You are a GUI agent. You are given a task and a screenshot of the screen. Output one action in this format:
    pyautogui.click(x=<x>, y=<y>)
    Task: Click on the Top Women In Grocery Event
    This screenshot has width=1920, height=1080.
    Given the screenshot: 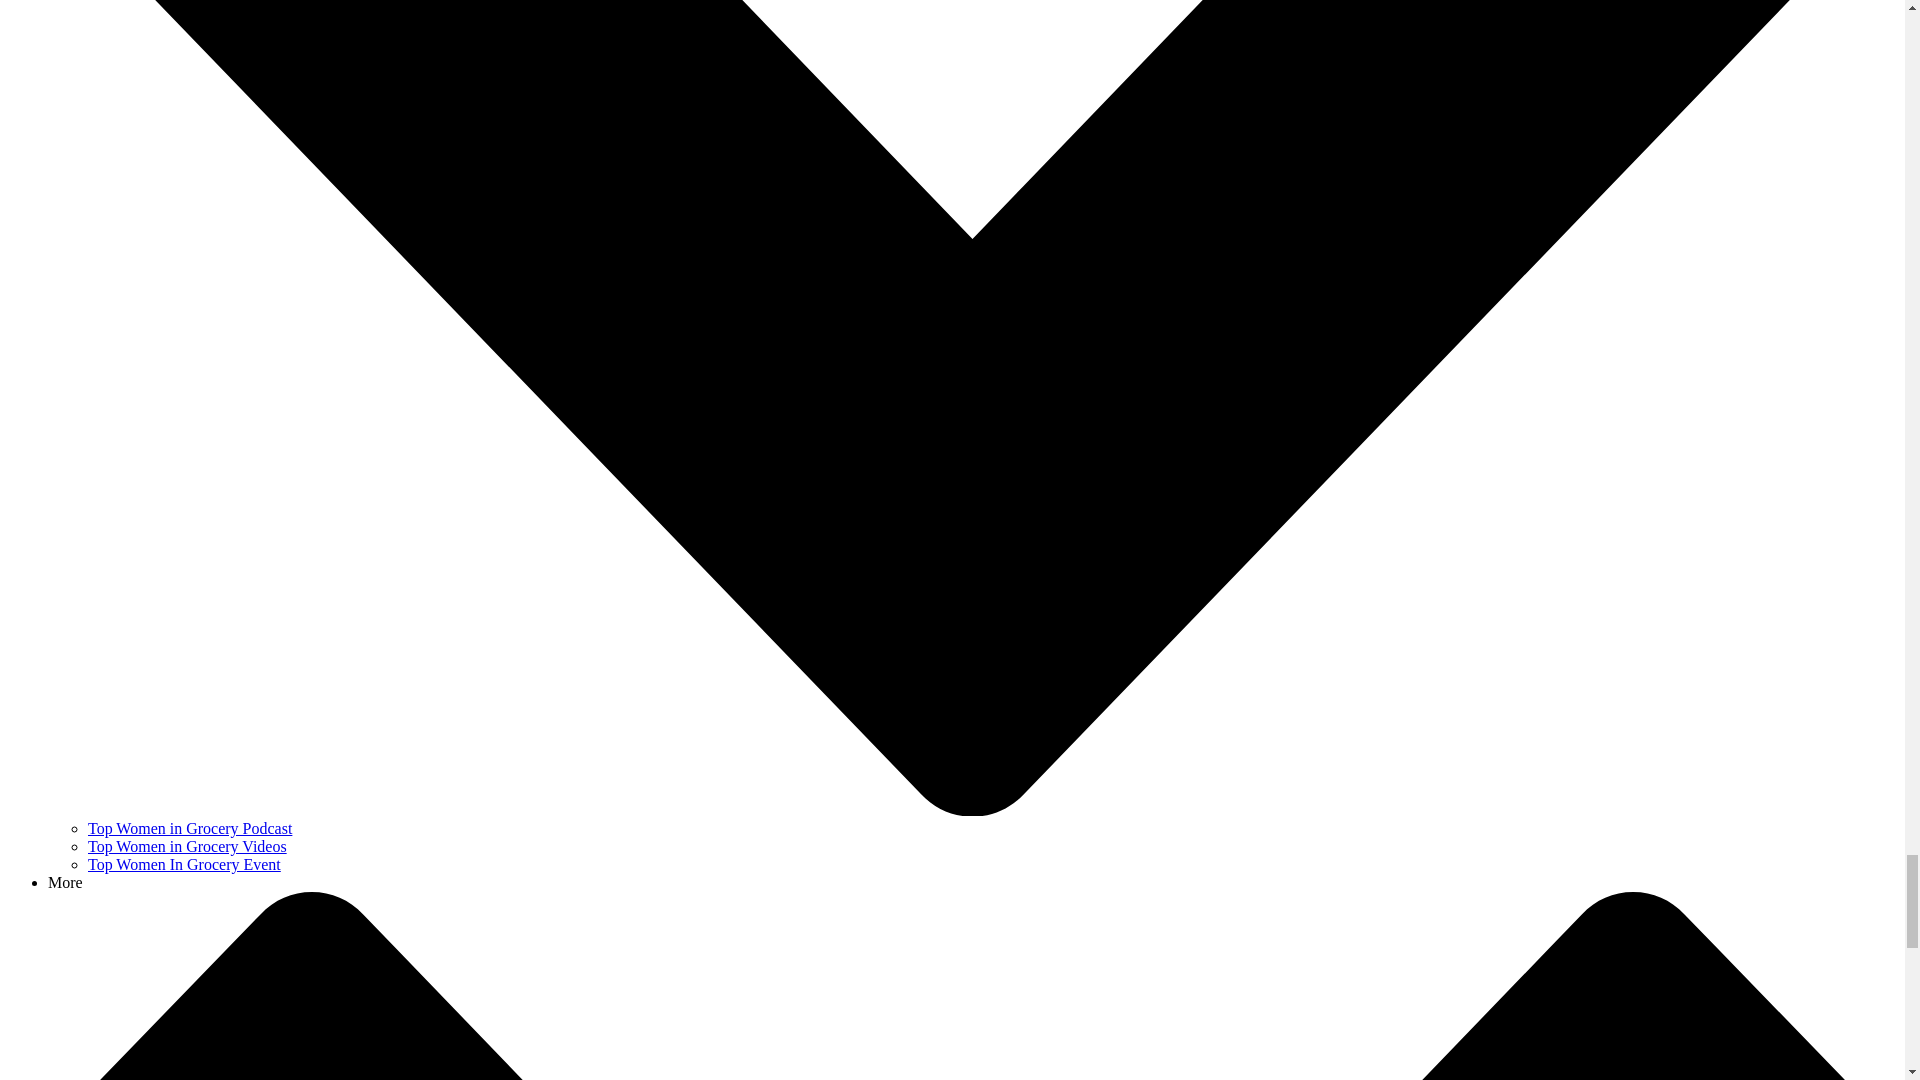 What is the action you would take?
    pyautogui.click(x=184, y=864)
    